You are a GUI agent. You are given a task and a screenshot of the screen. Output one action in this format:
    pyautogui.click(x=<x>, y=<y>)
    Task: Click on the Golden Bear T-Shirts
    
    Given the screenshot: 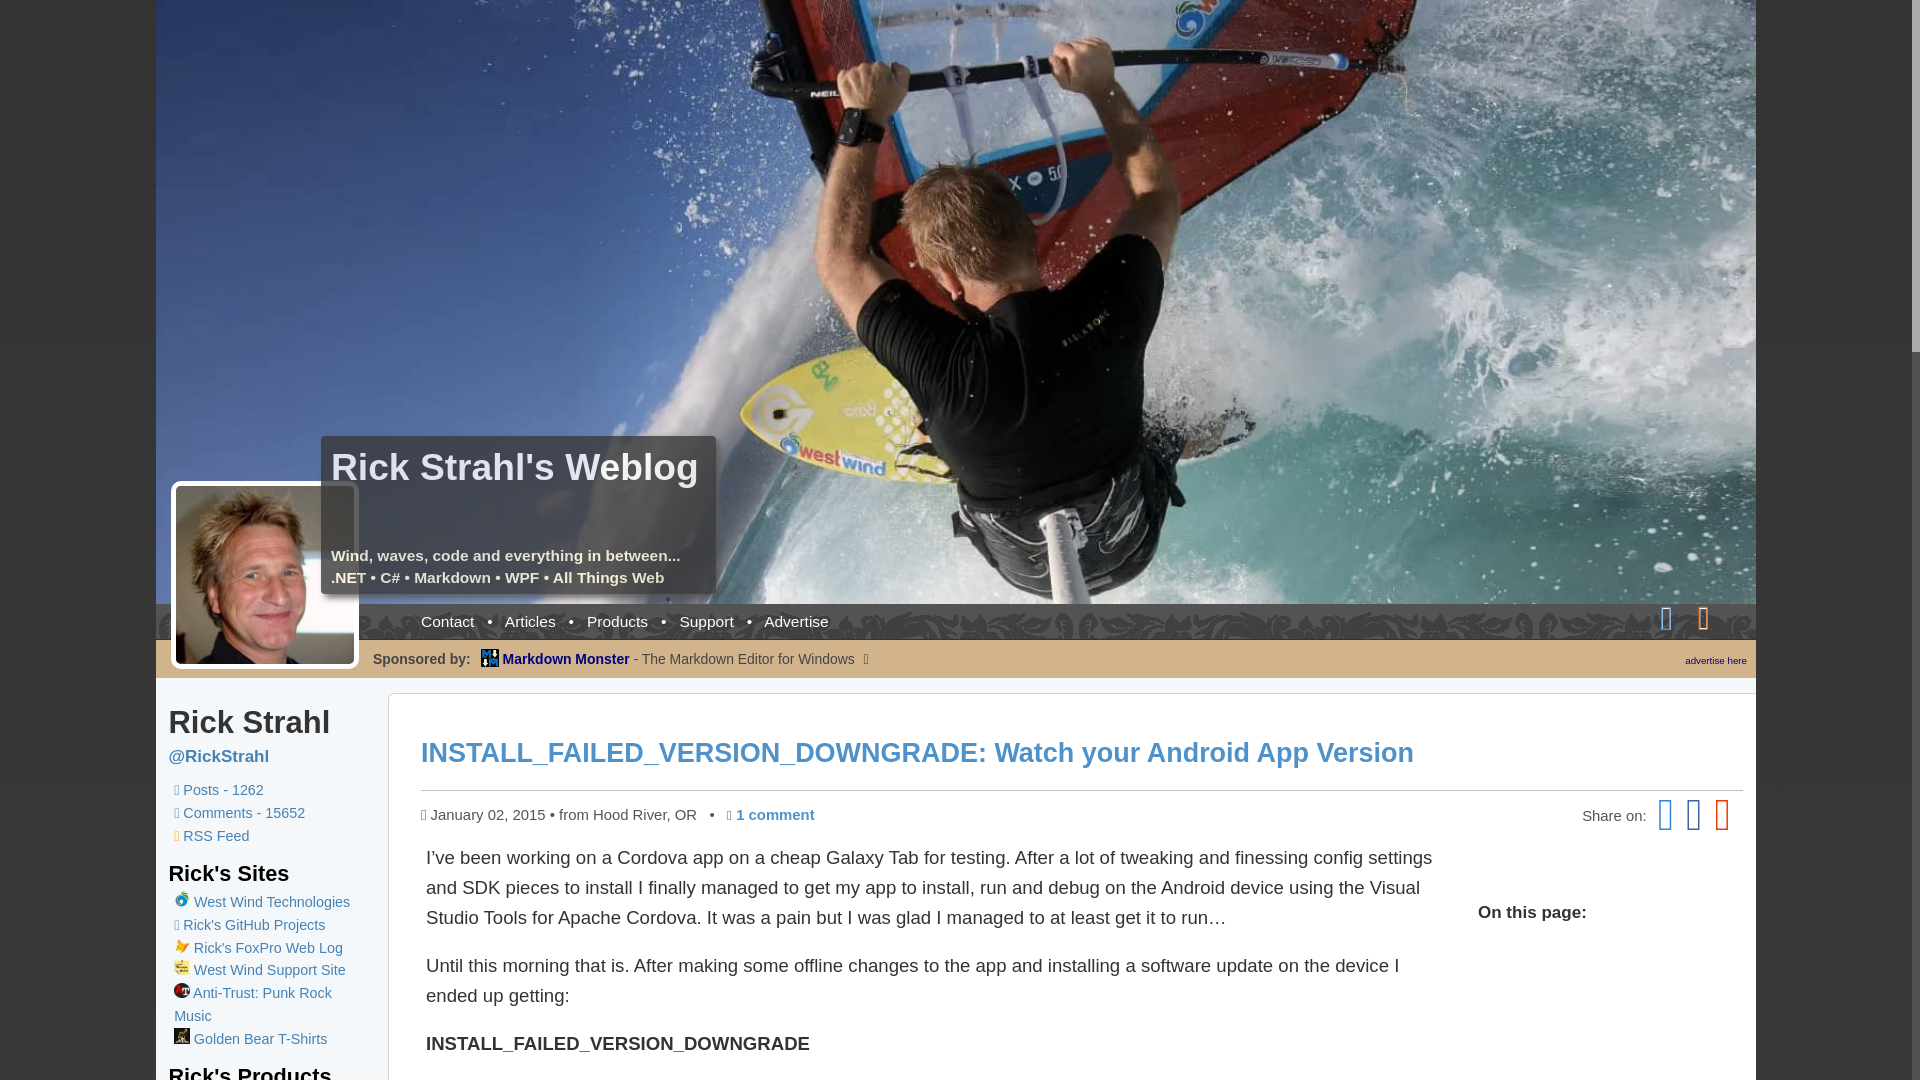 What is the action you would take?
    pyautogui.click(x=250, y=1038)
    